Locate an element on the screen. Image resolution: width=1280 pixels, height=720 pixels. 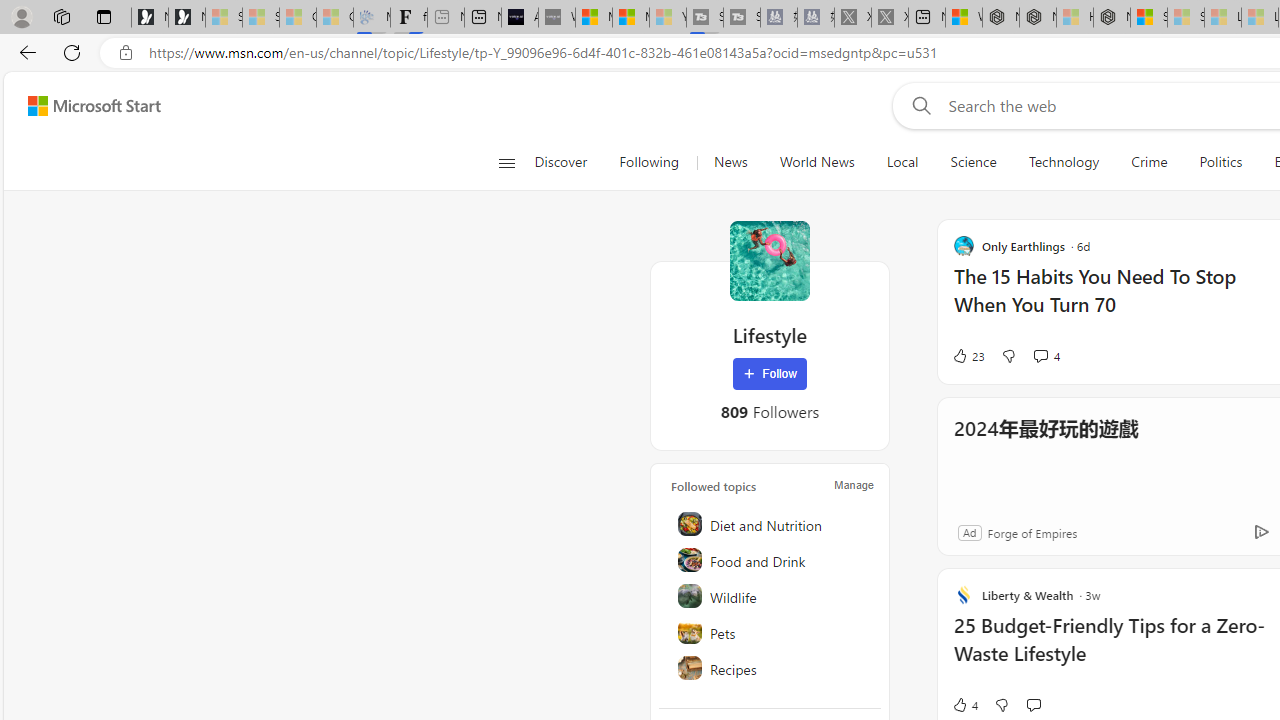
Follow is located at coordinates (770, 374).